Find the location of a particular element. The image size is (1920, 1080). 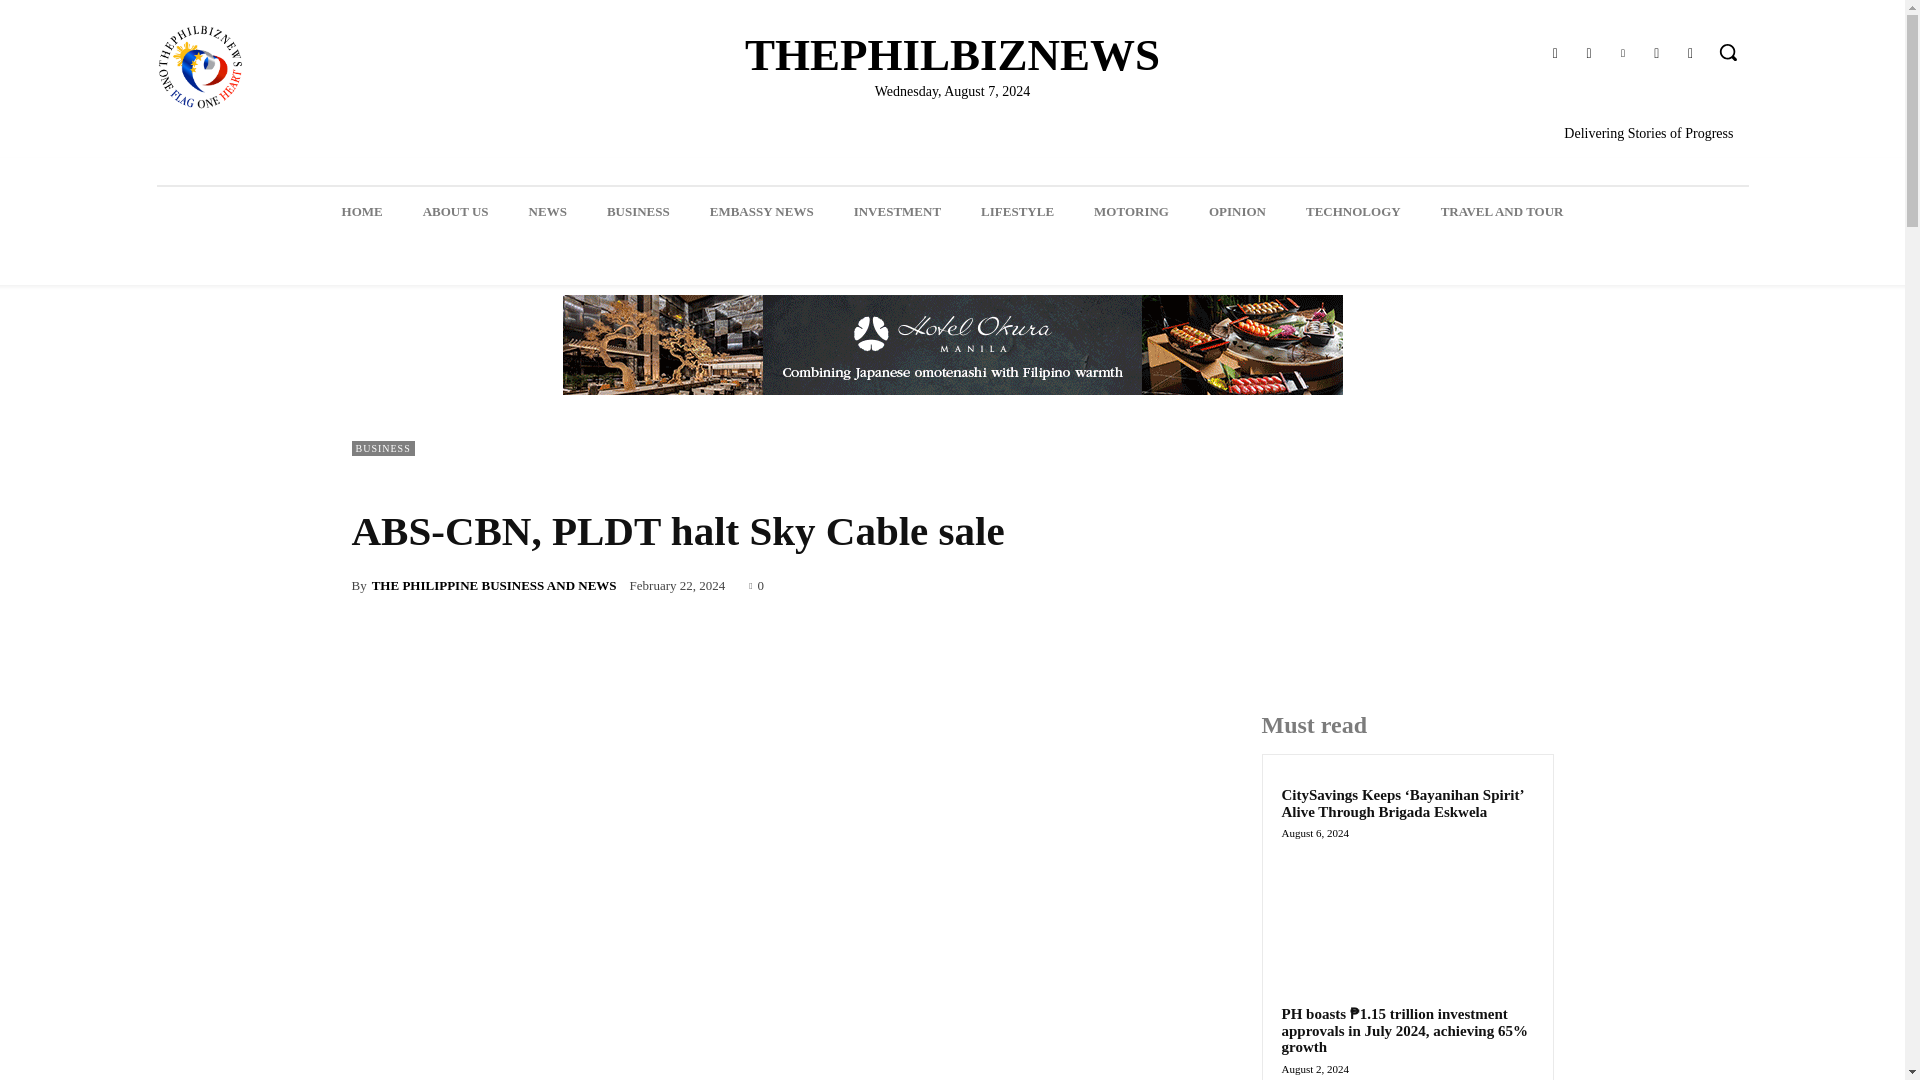

ABOUT US is located at coordinates (456, 211).